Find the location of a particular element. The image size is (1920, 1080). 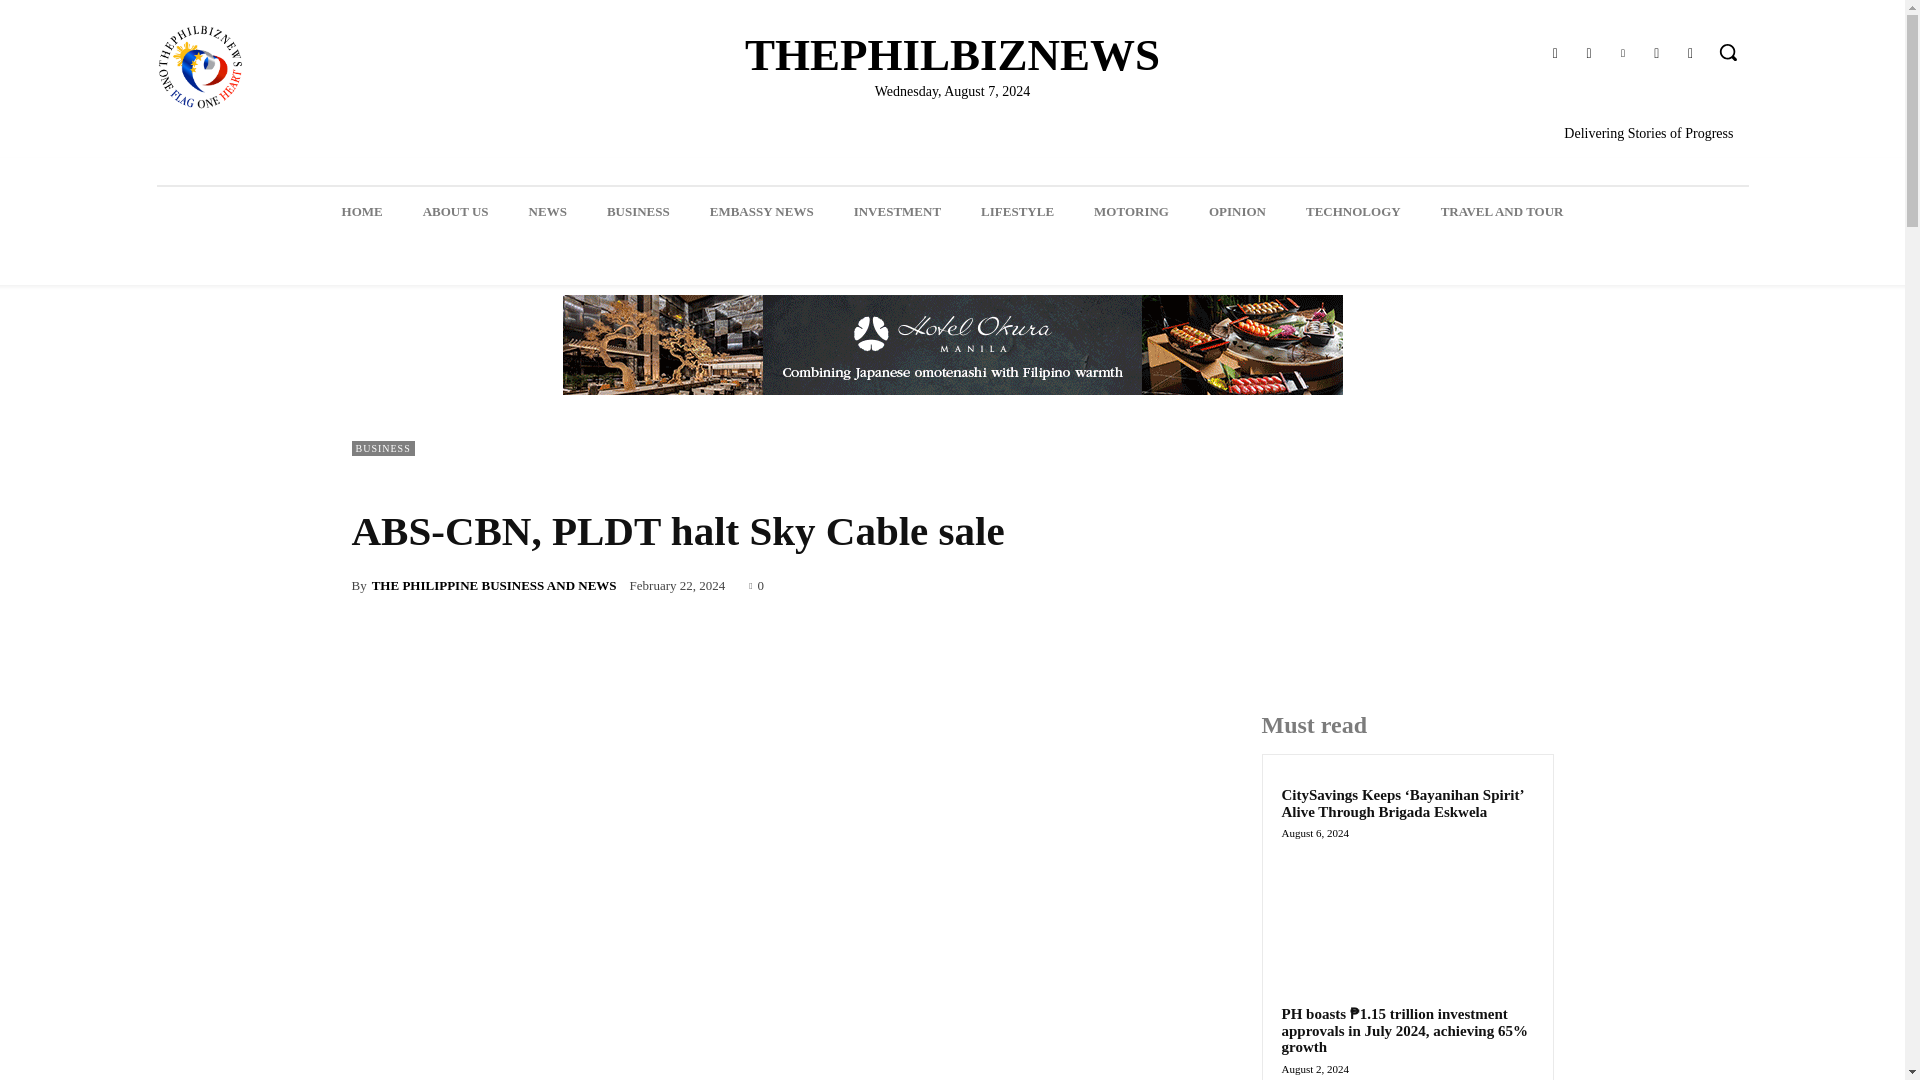

ABOUT US is located at coordinates (456, 211).